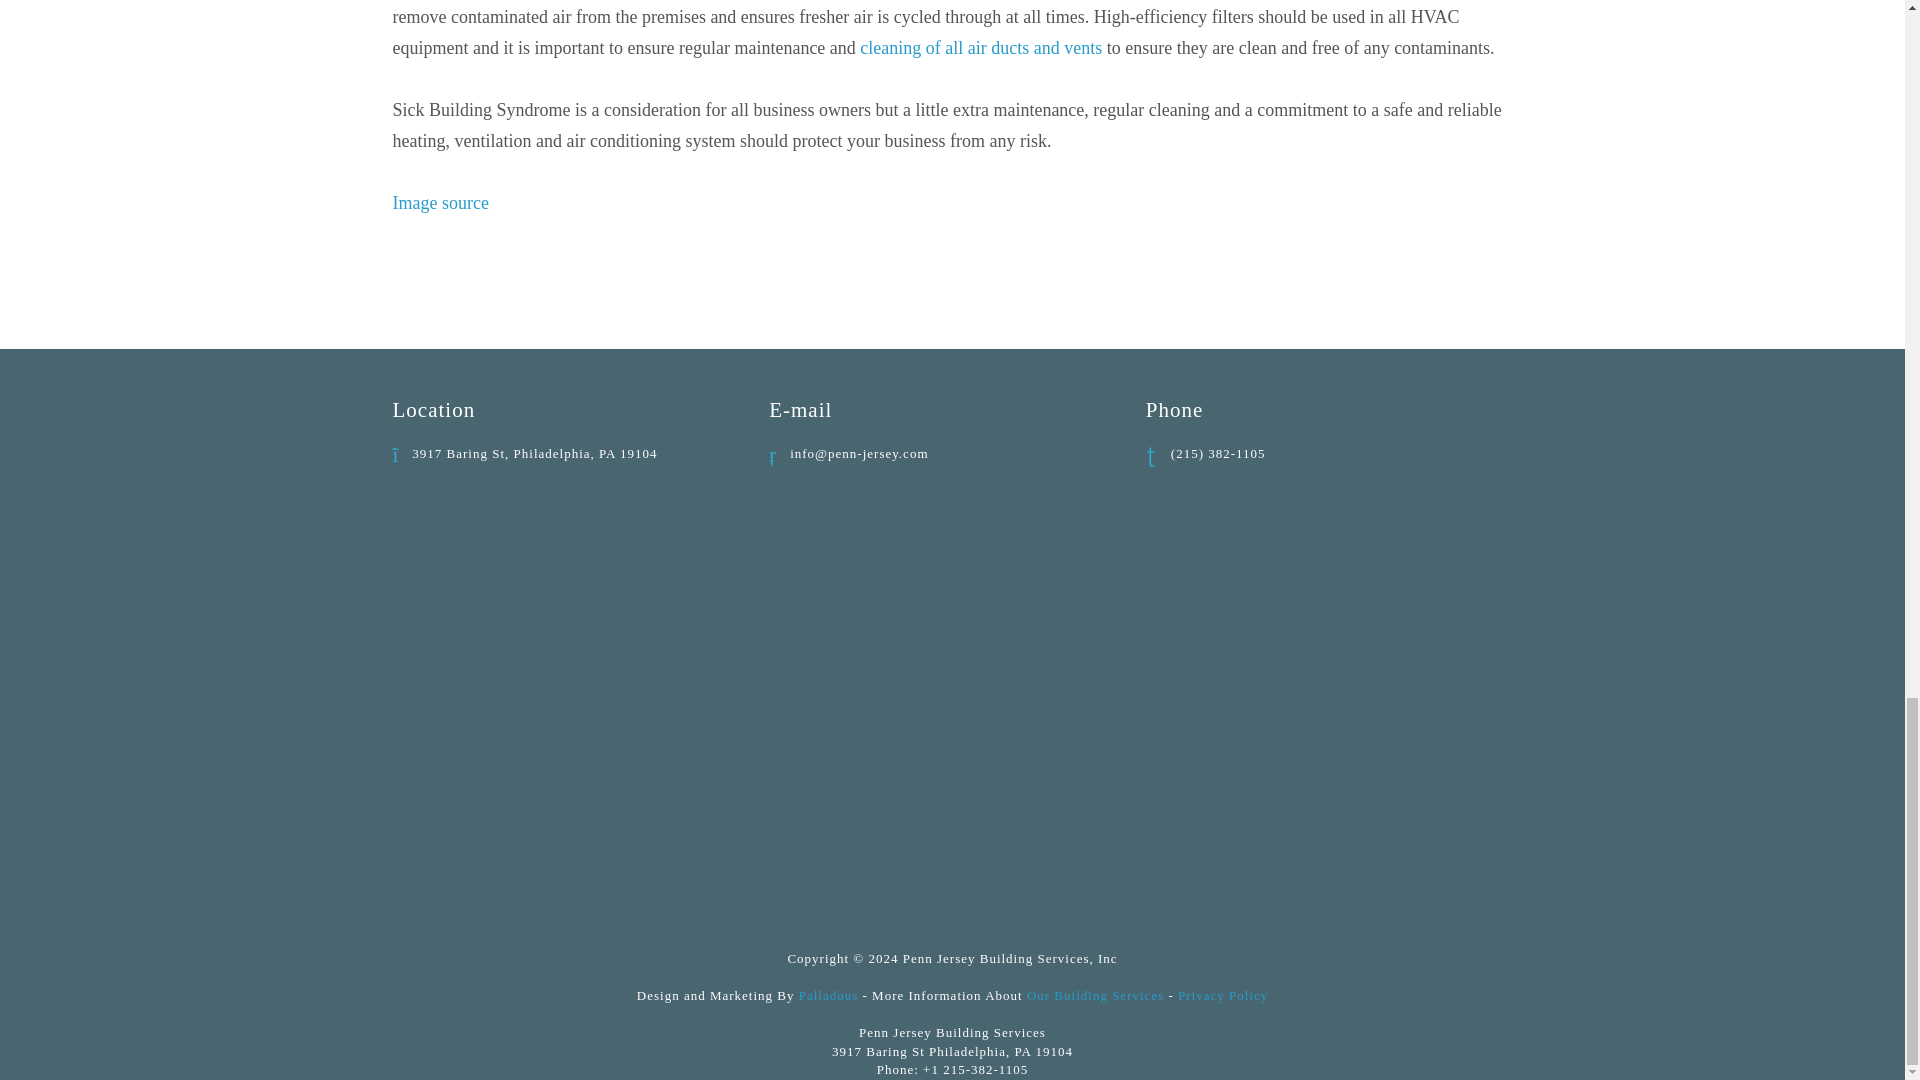 This screenshot has width=1920, height=1080. I want to click on Our Building Services, so click(1095, 996).